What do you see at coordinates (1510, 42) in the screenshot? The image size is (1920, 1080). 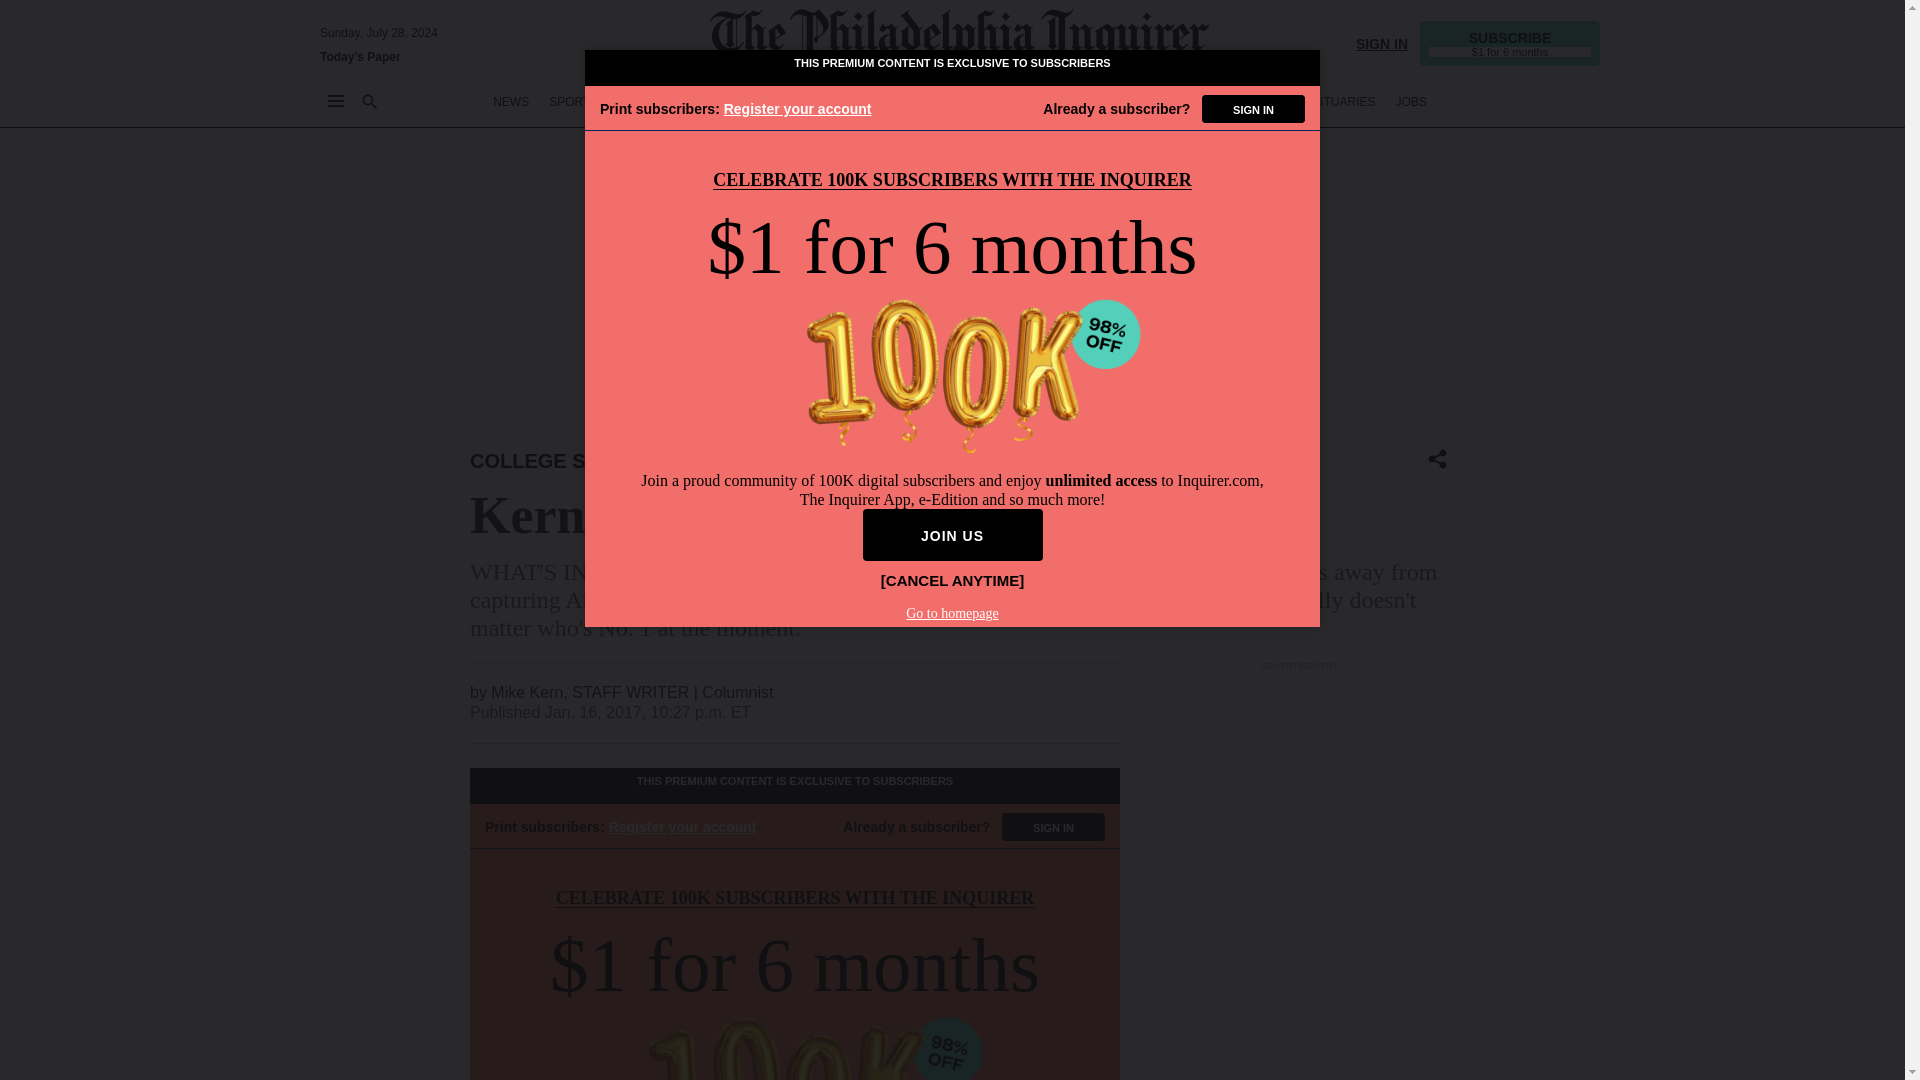 I see `SUBSCRIBE` at bounding box center [1510, 42].